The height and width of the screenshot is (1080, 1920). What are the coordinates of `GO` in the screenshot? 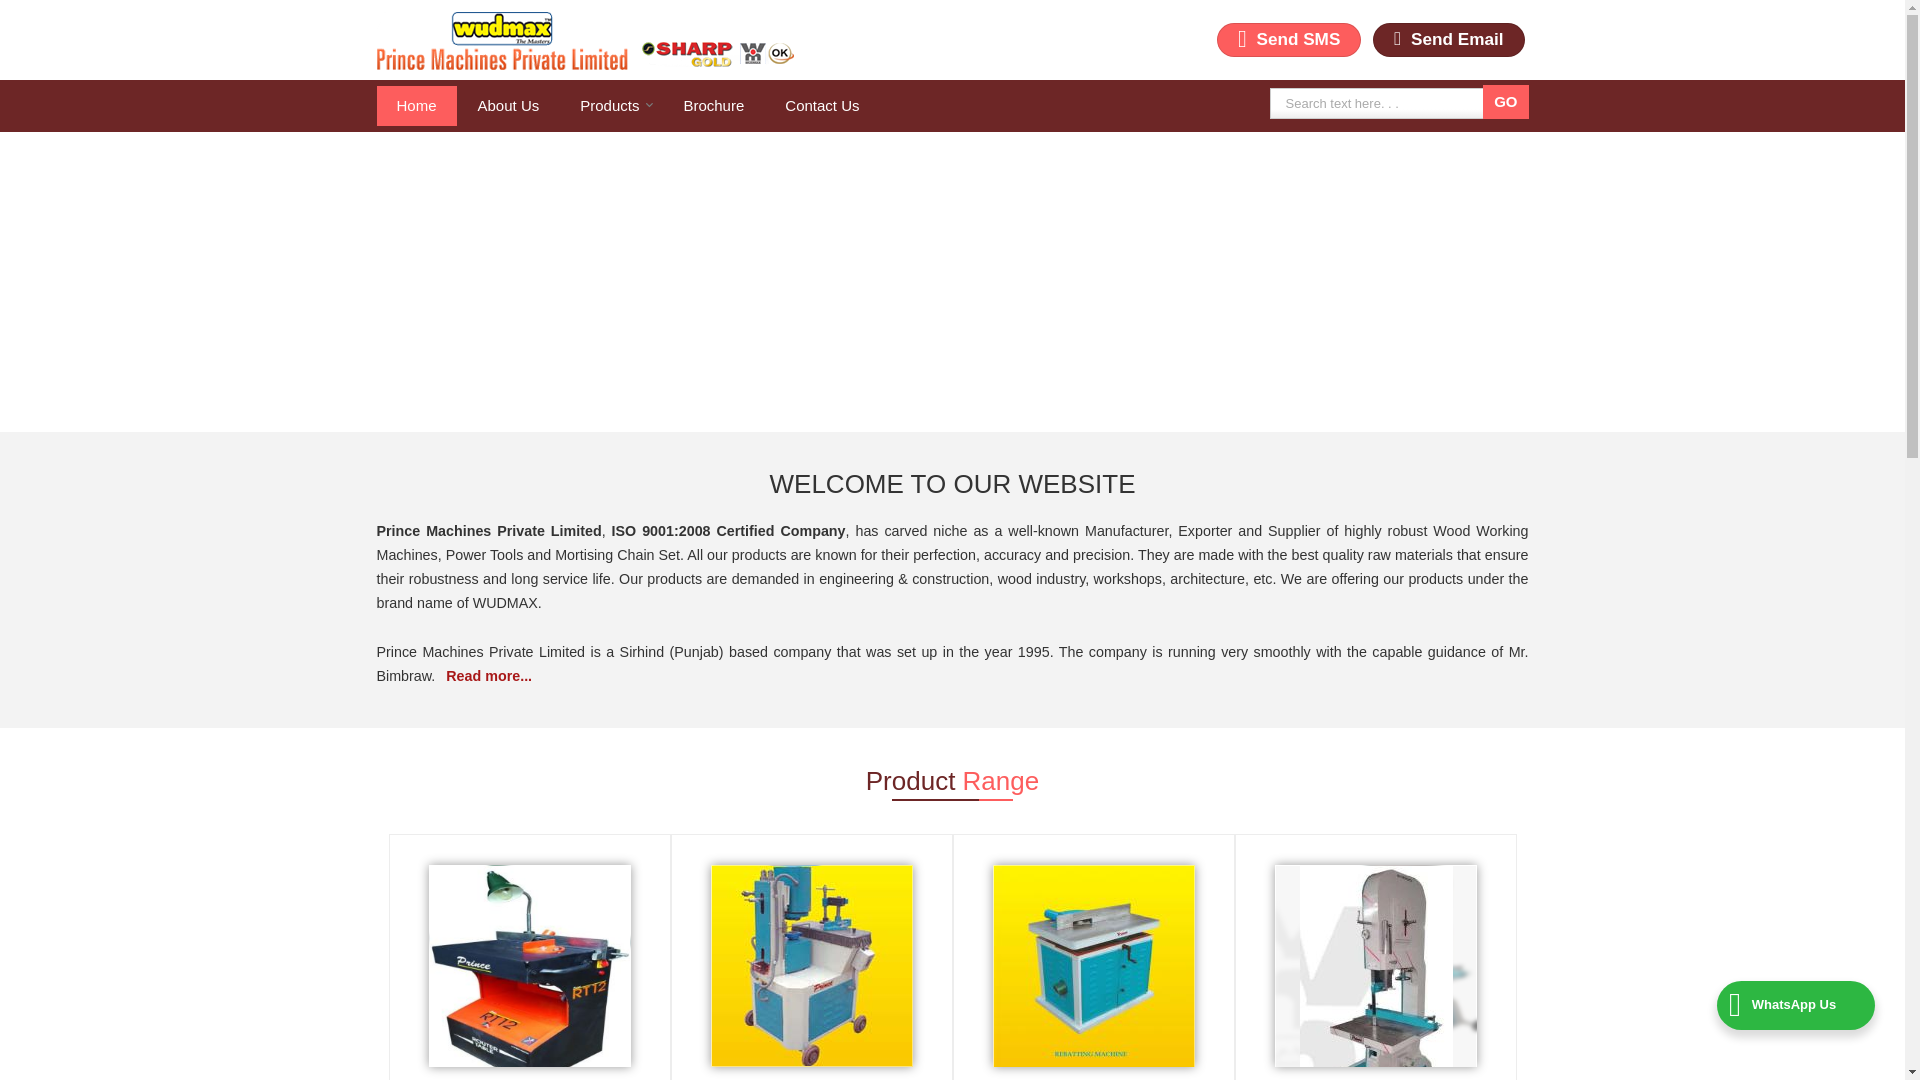 It's located at (1505, 102).